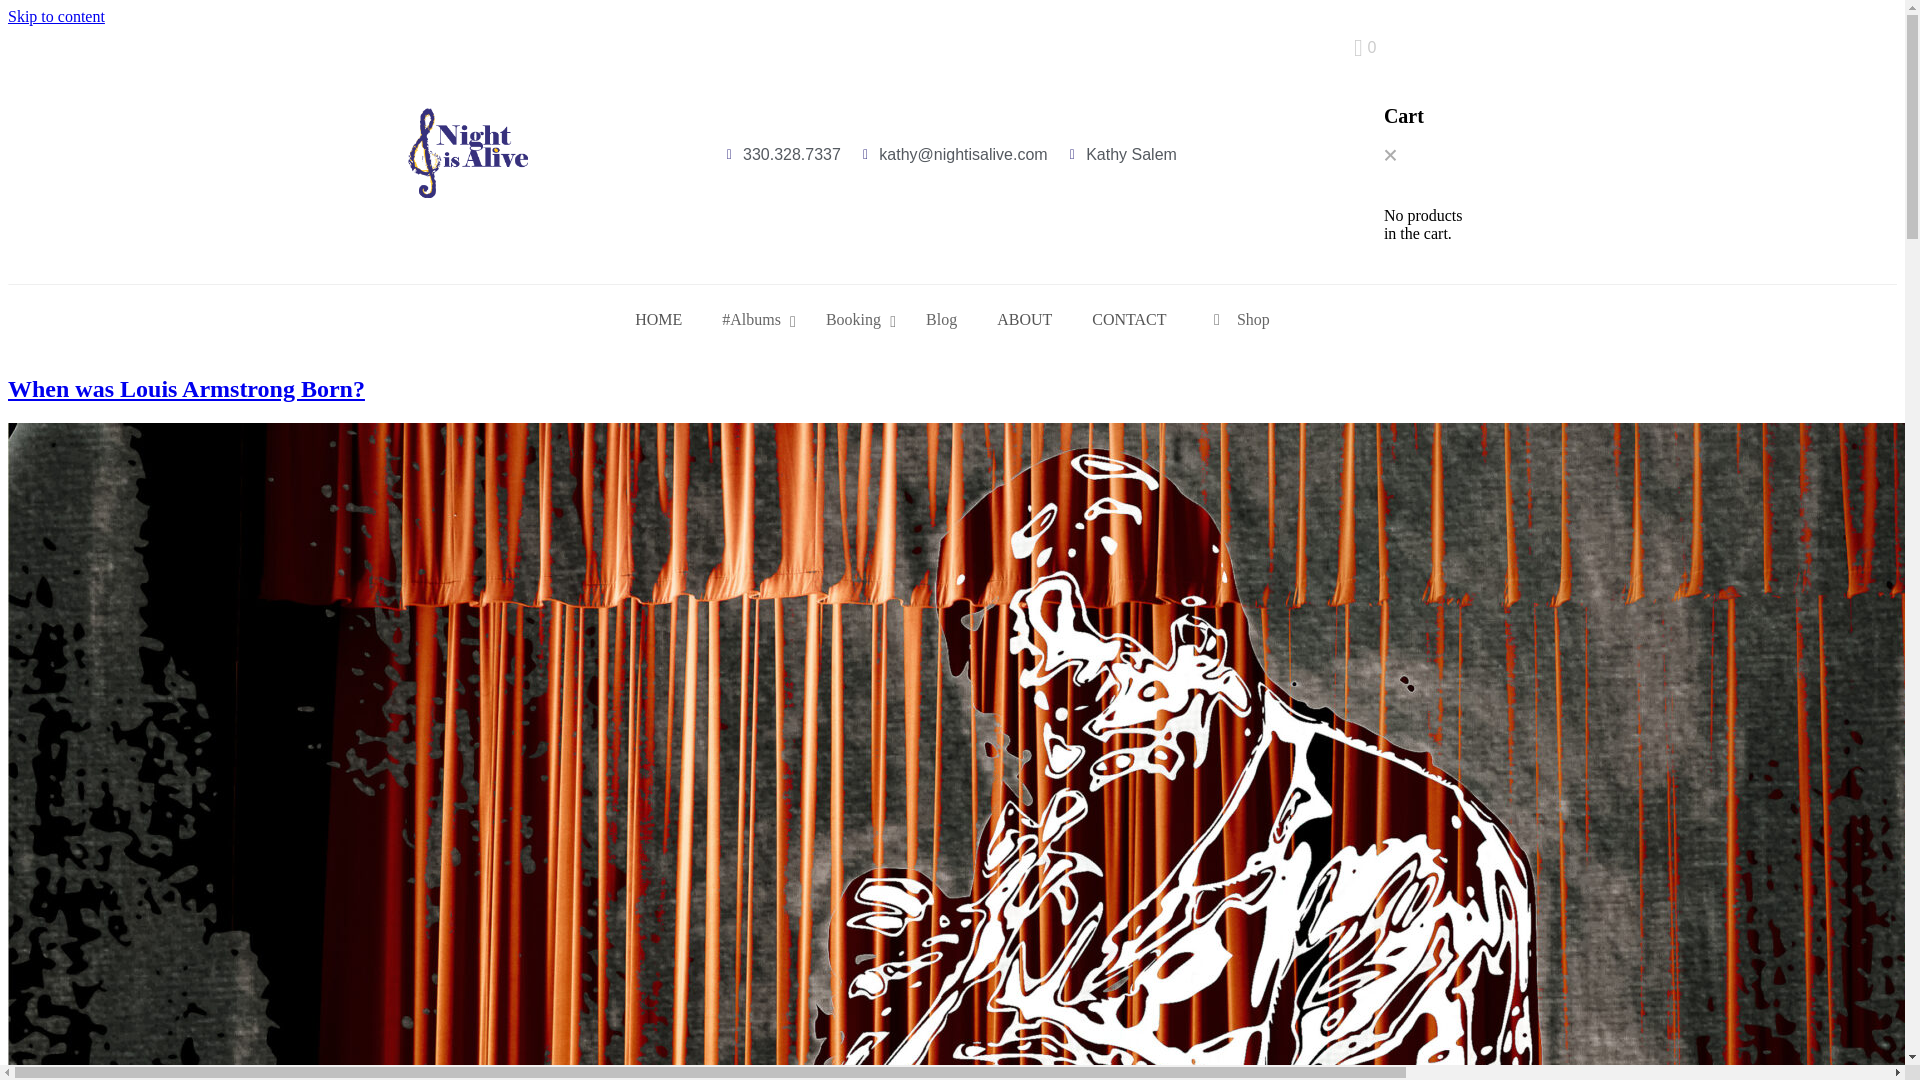 The image size is (1920, 1080). I want to click on Skip to content, so click(56, 16).